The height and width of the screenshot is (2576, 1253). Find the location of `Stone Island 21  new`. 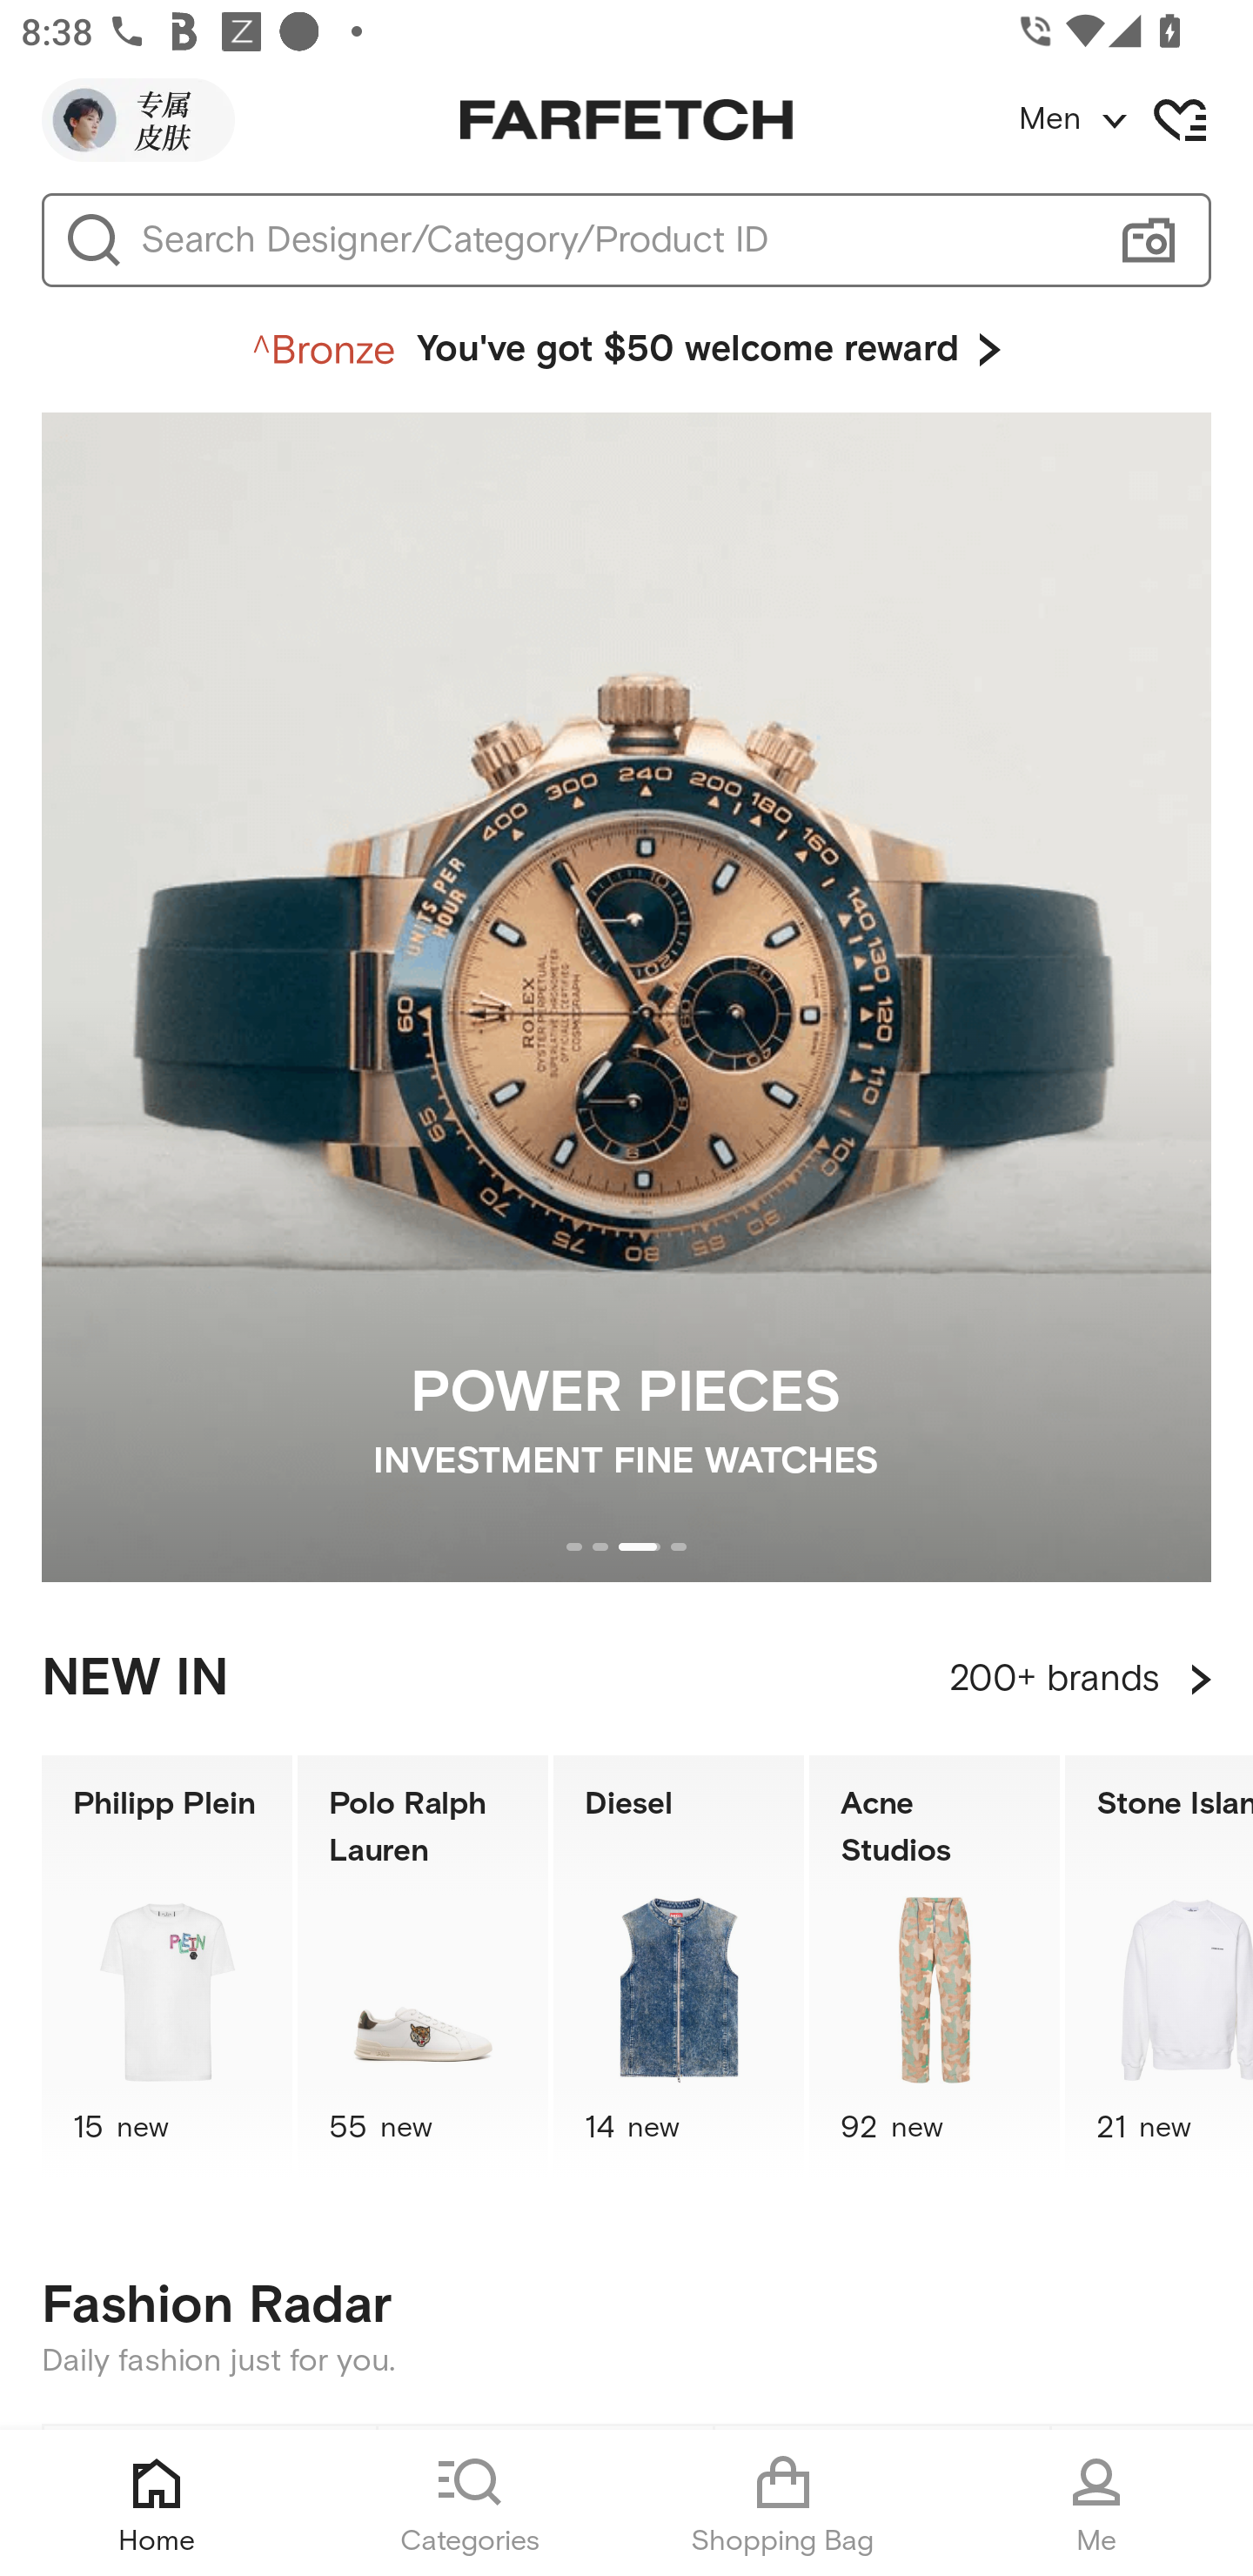

Stone Island 21  new is located at coordinates (1159, 1967).